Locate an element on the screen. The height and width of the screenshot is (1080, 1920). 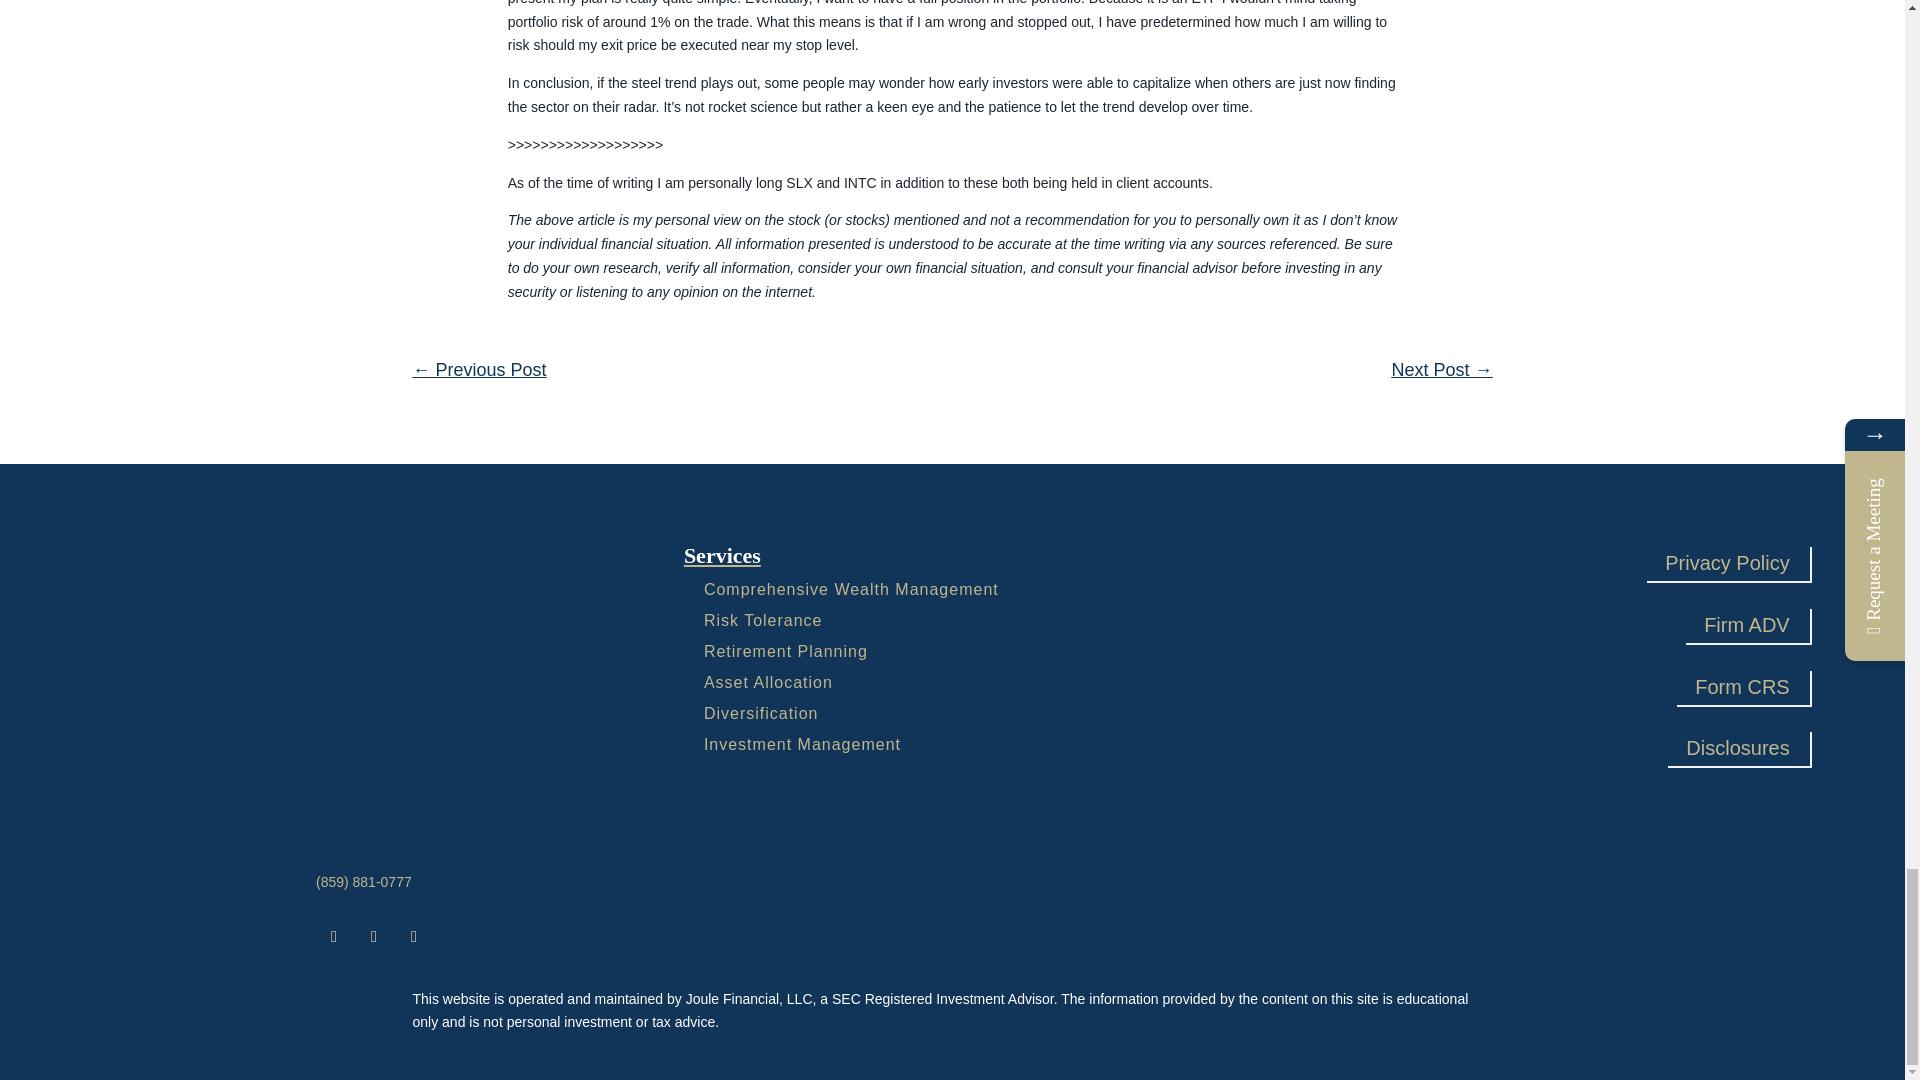
Investment Management is located at coordinates (802, 744).